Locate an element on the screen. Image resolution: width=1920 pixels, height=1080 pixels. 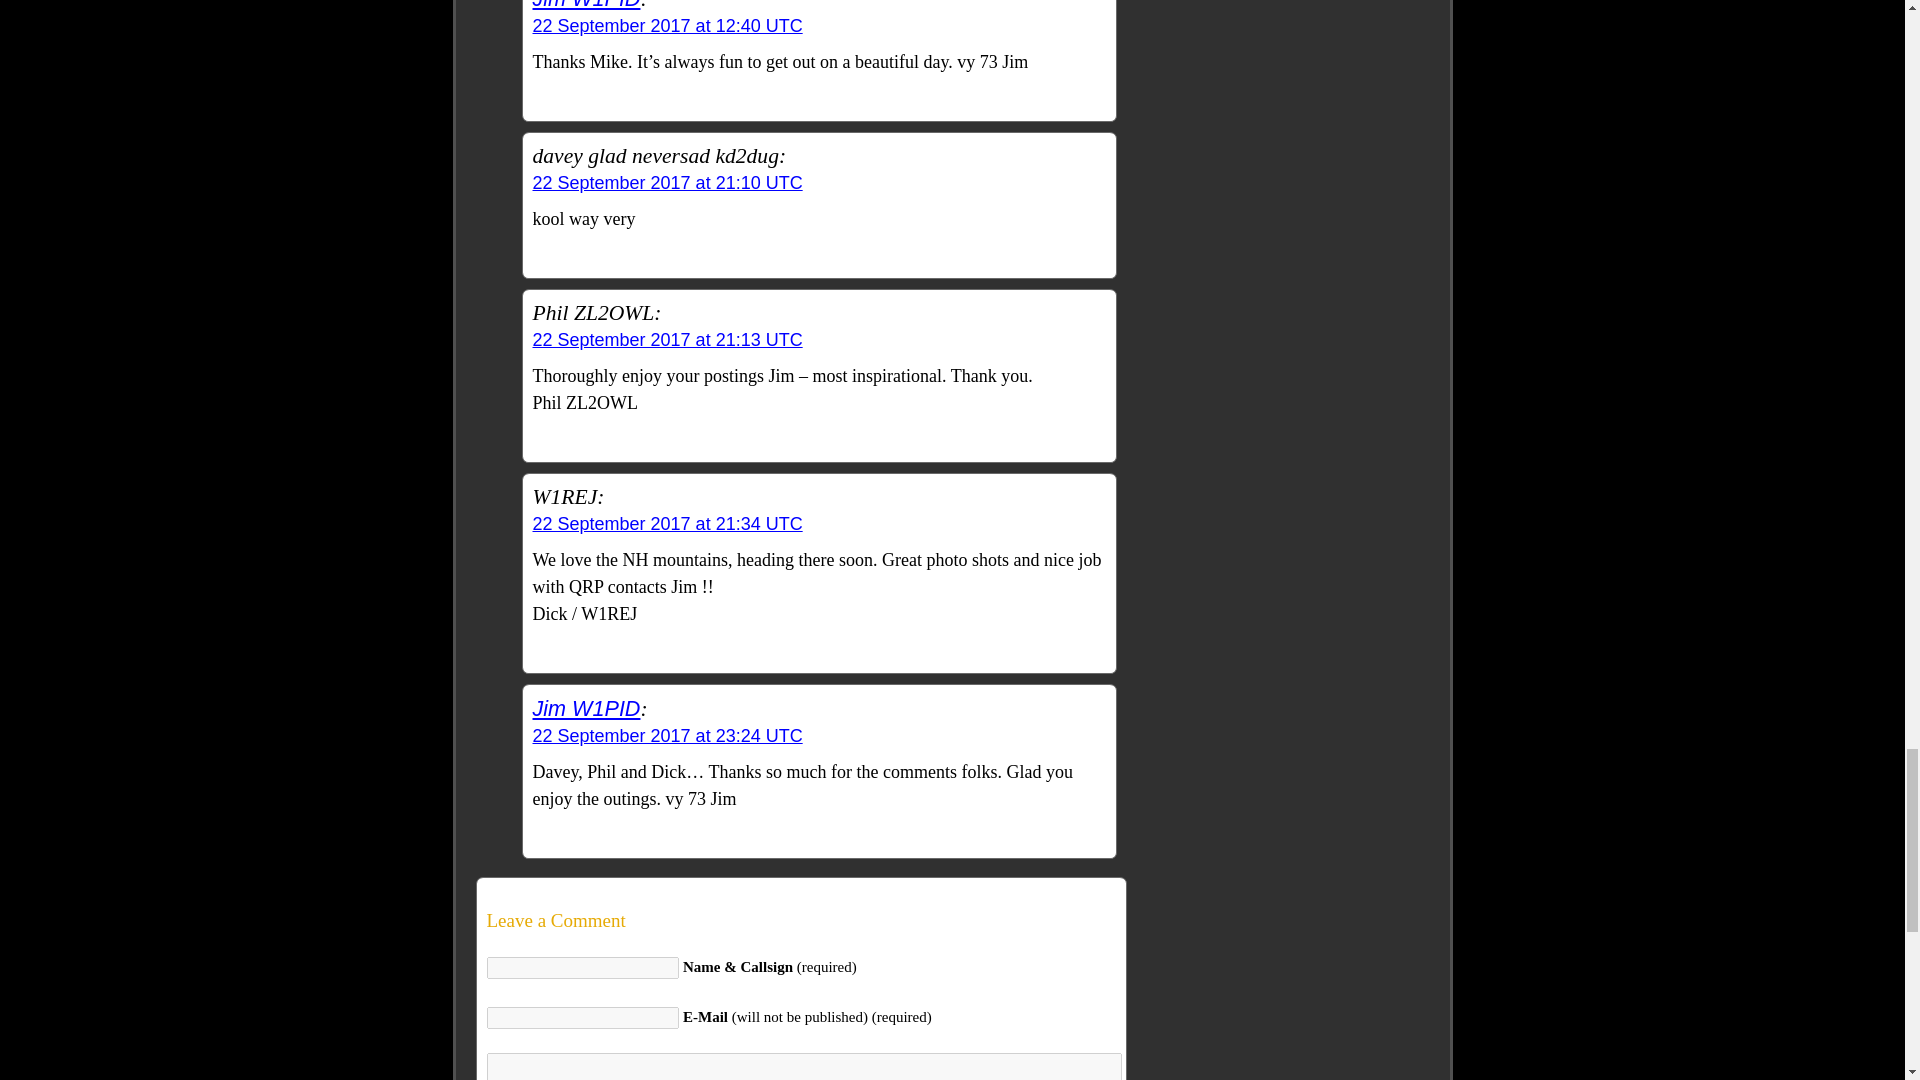
22 September 2017 at 21:10 UTC is located at coordinates (666, 182).